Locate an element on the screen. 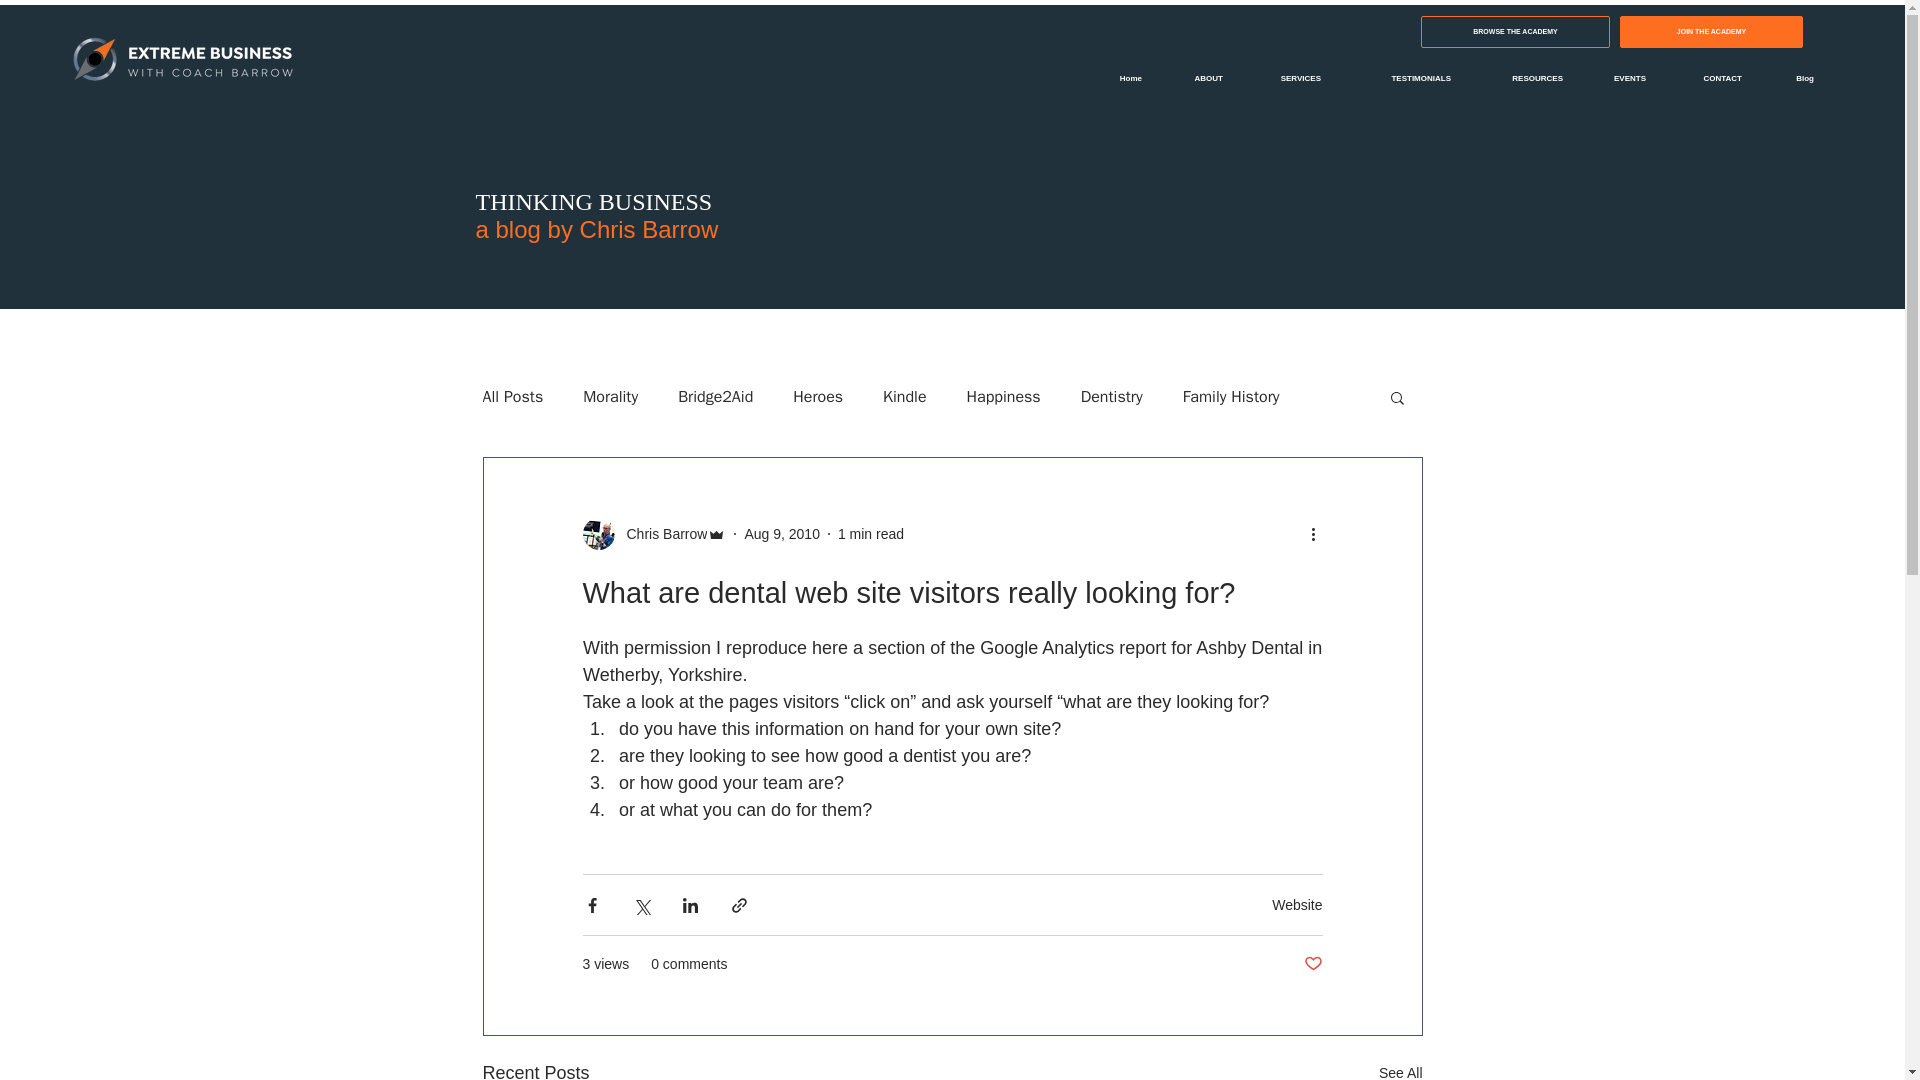 This screenshot has width=1920, height=1080. BROWSE THE ACADEMY is located at coordinates (1515, 32).